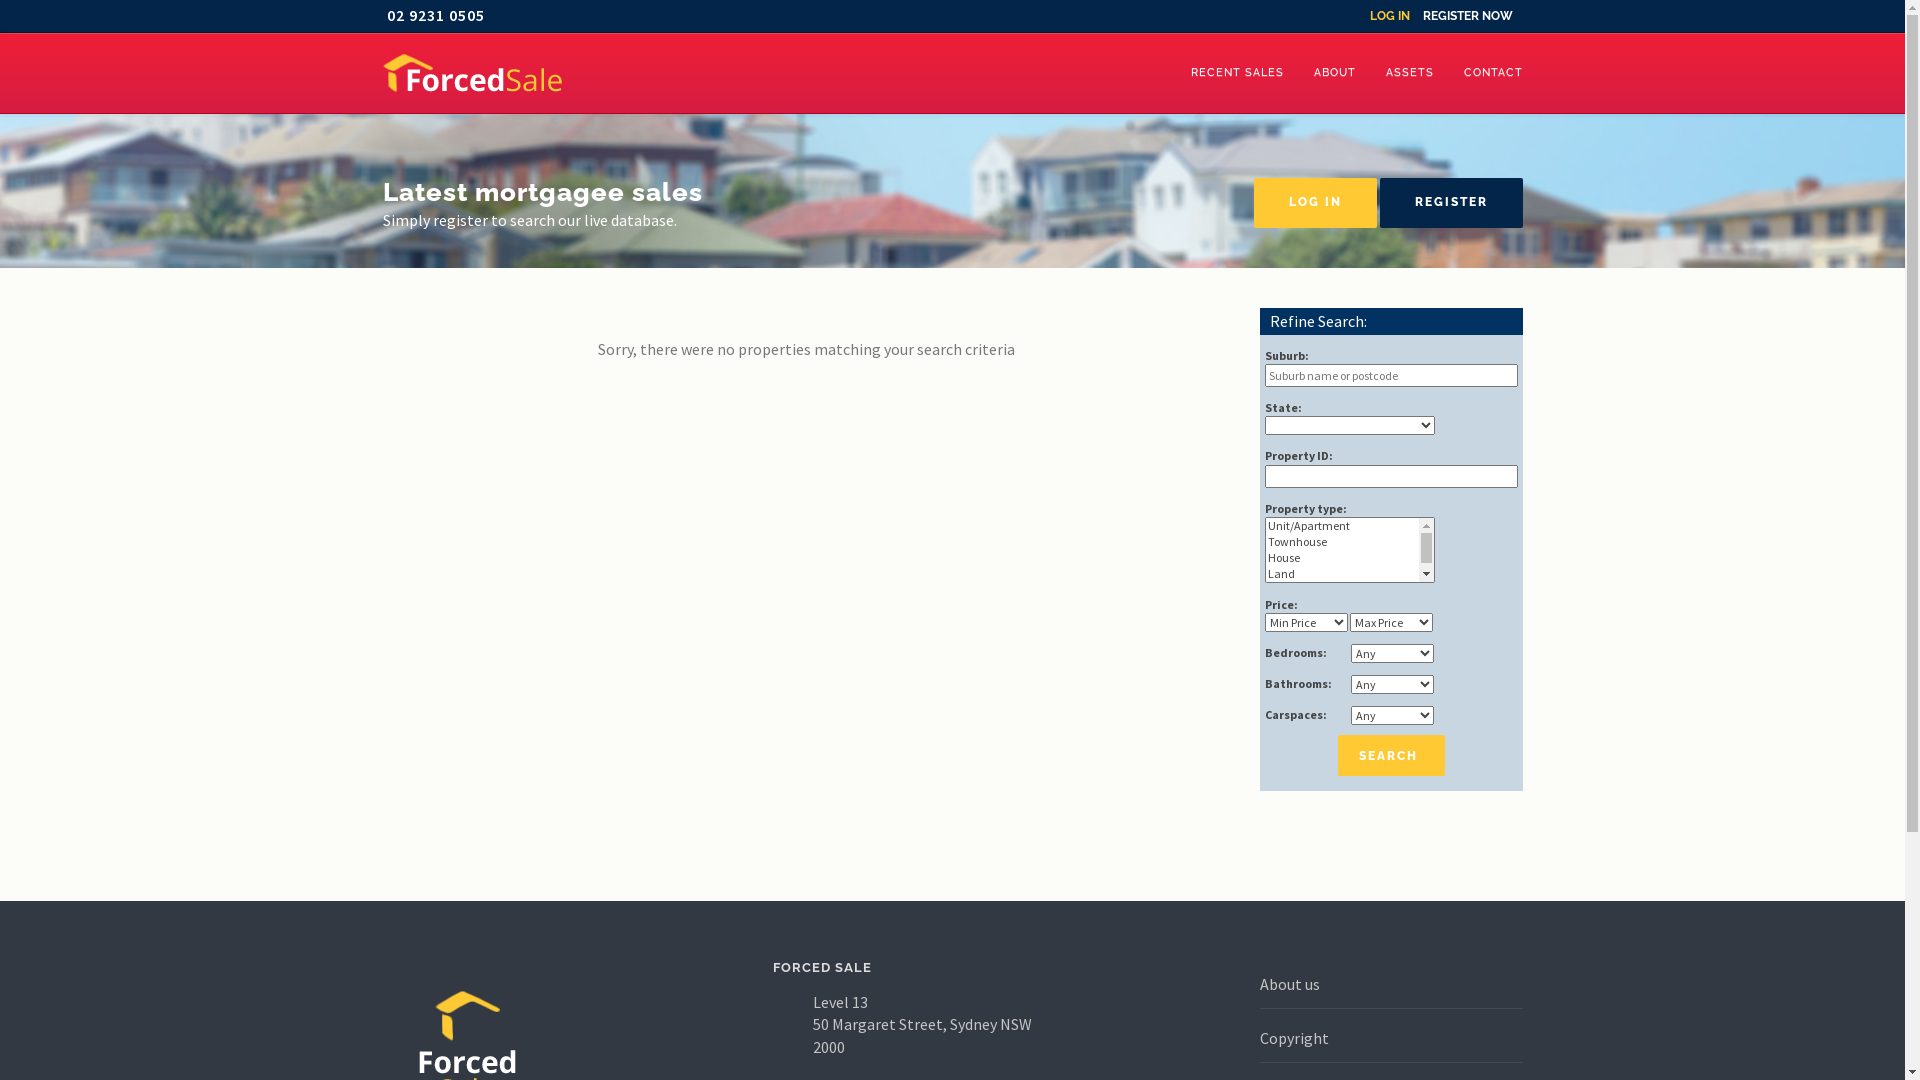 This screenshot has height=1080, width=1920. Describe the element at coordinates (1238, 73) in the screenshot. I see `RECENT SALES` at that location.